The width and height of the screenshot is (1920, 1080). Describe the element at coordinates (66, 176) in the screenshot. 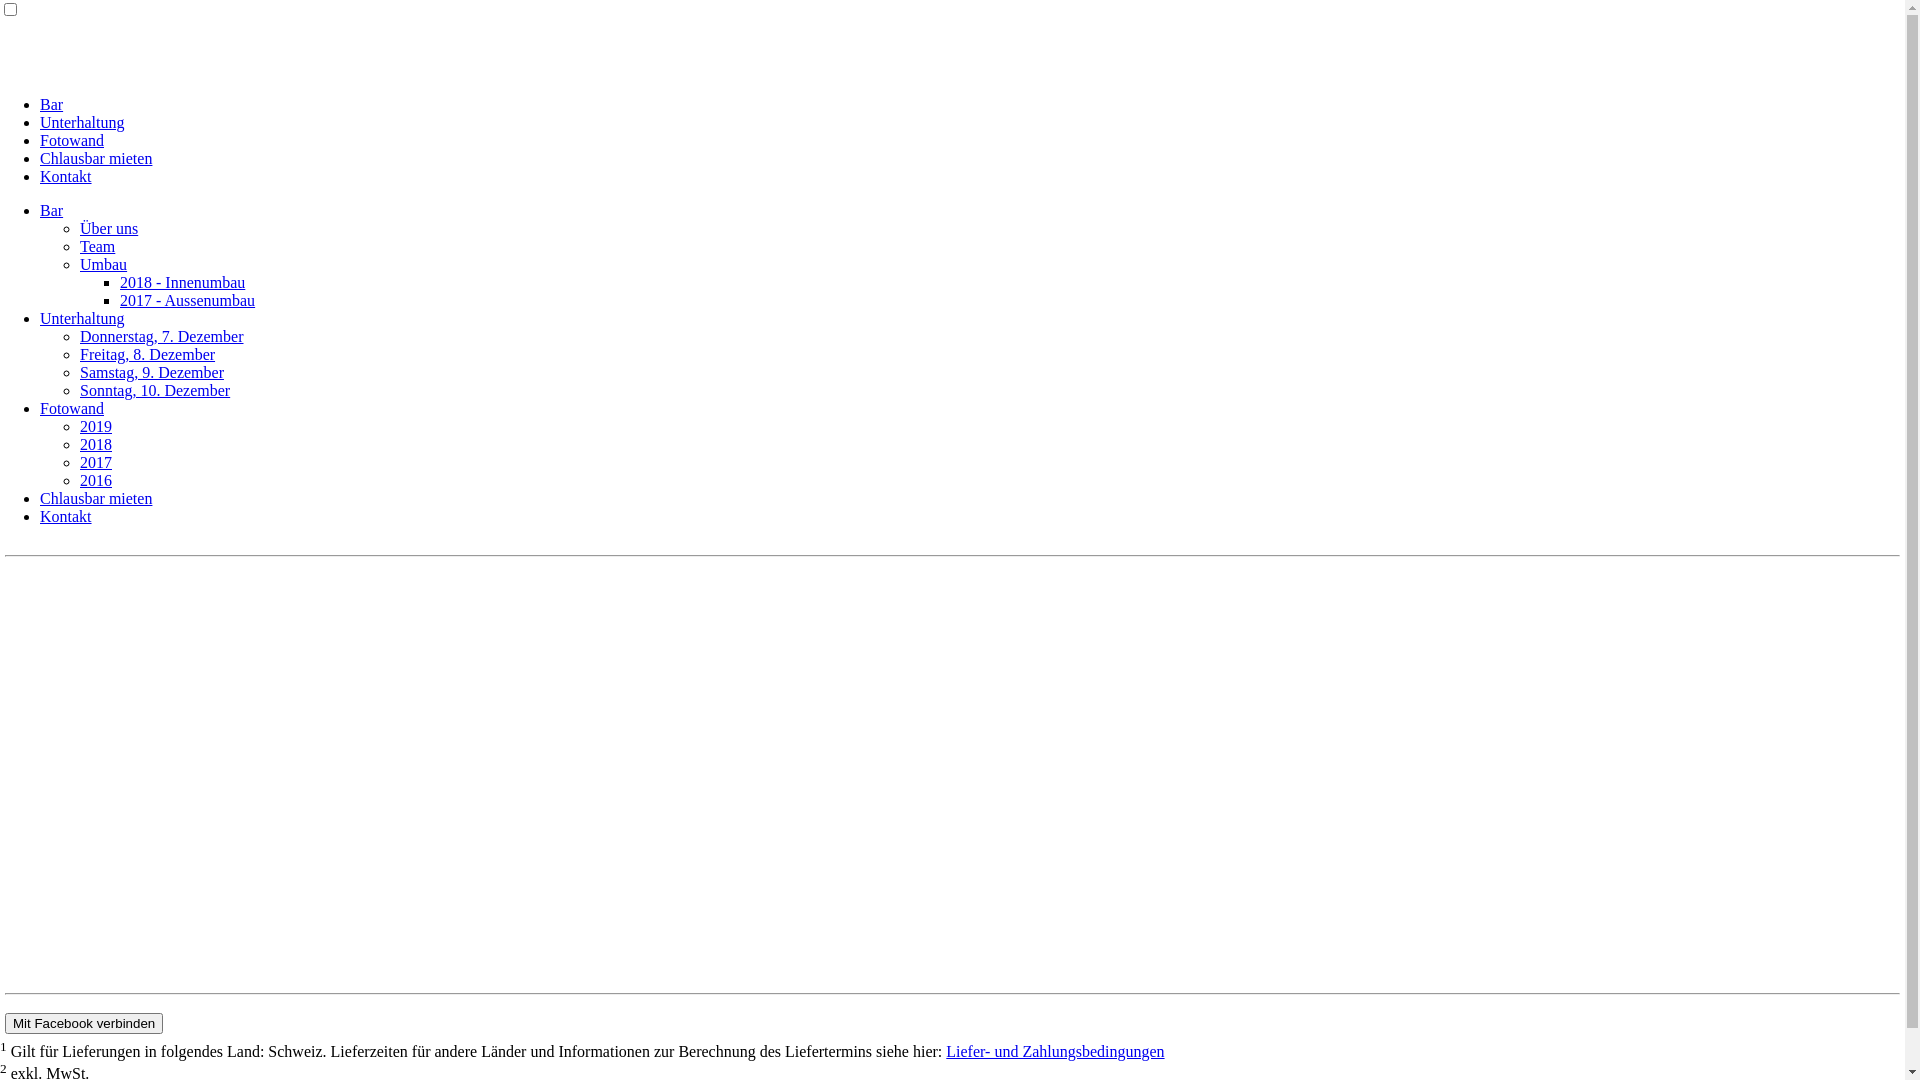

I see `Kontakt` at that location.